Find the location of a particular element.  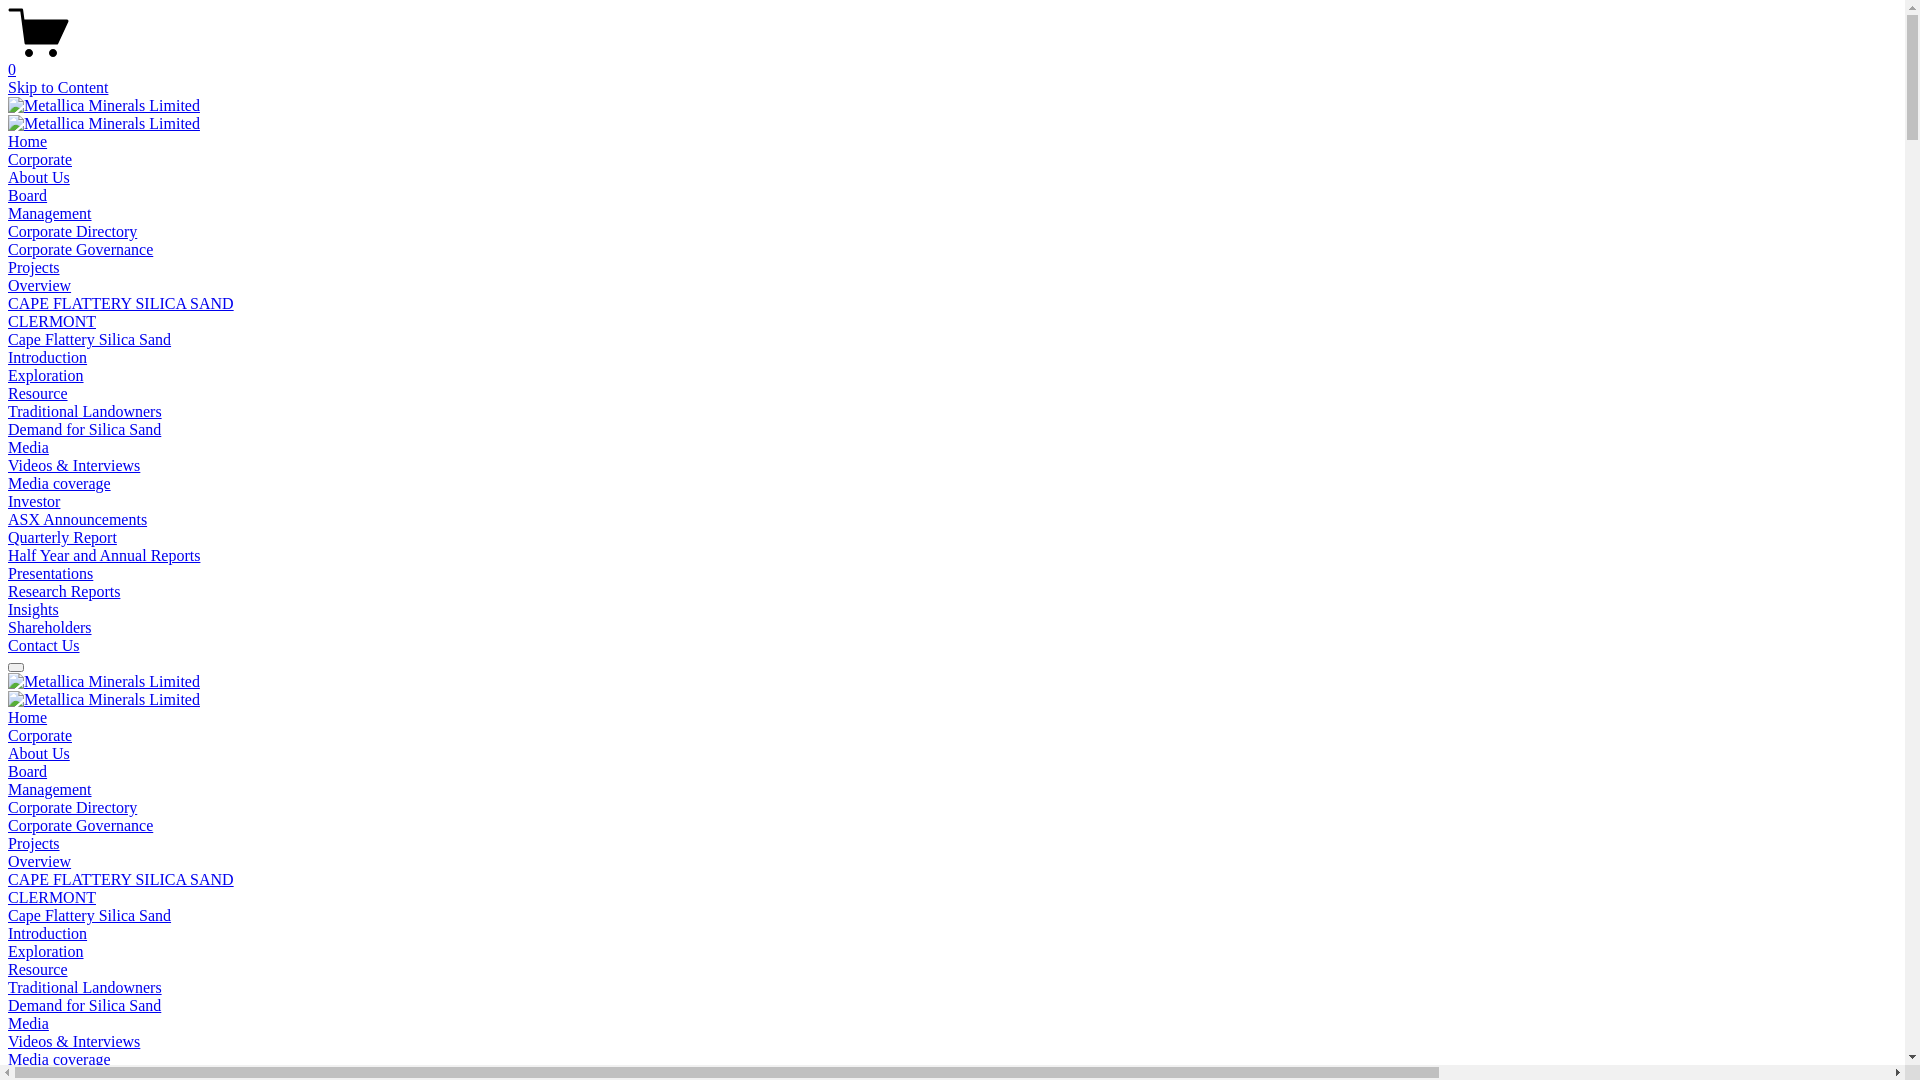

CLERMONT is located at coordinates (52, 322).